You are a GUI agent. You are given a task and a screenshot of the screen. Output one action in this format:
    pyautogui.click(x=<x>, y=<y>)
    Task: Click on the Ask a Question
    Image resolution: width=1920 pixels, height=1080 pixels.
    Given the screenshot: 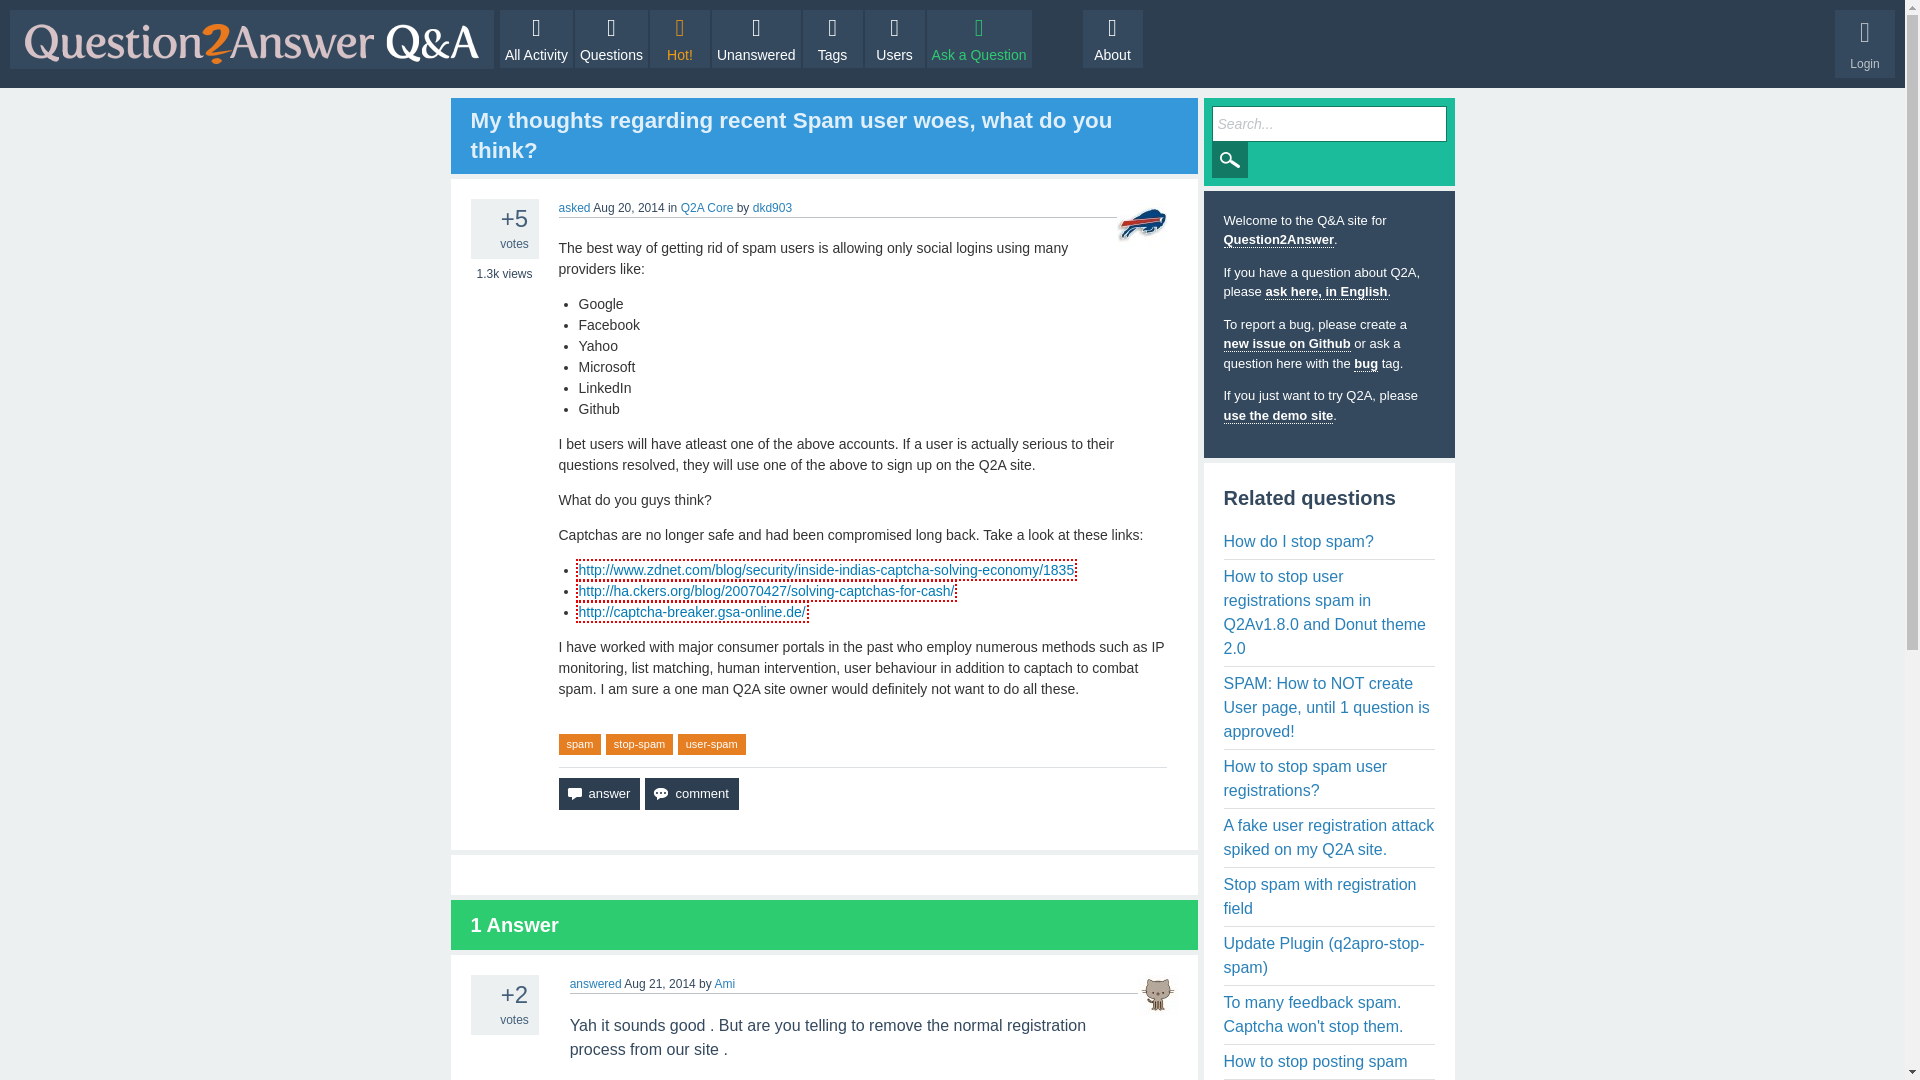 What is the action you would take?
    pyautogui.click(x=980, y=38)
    